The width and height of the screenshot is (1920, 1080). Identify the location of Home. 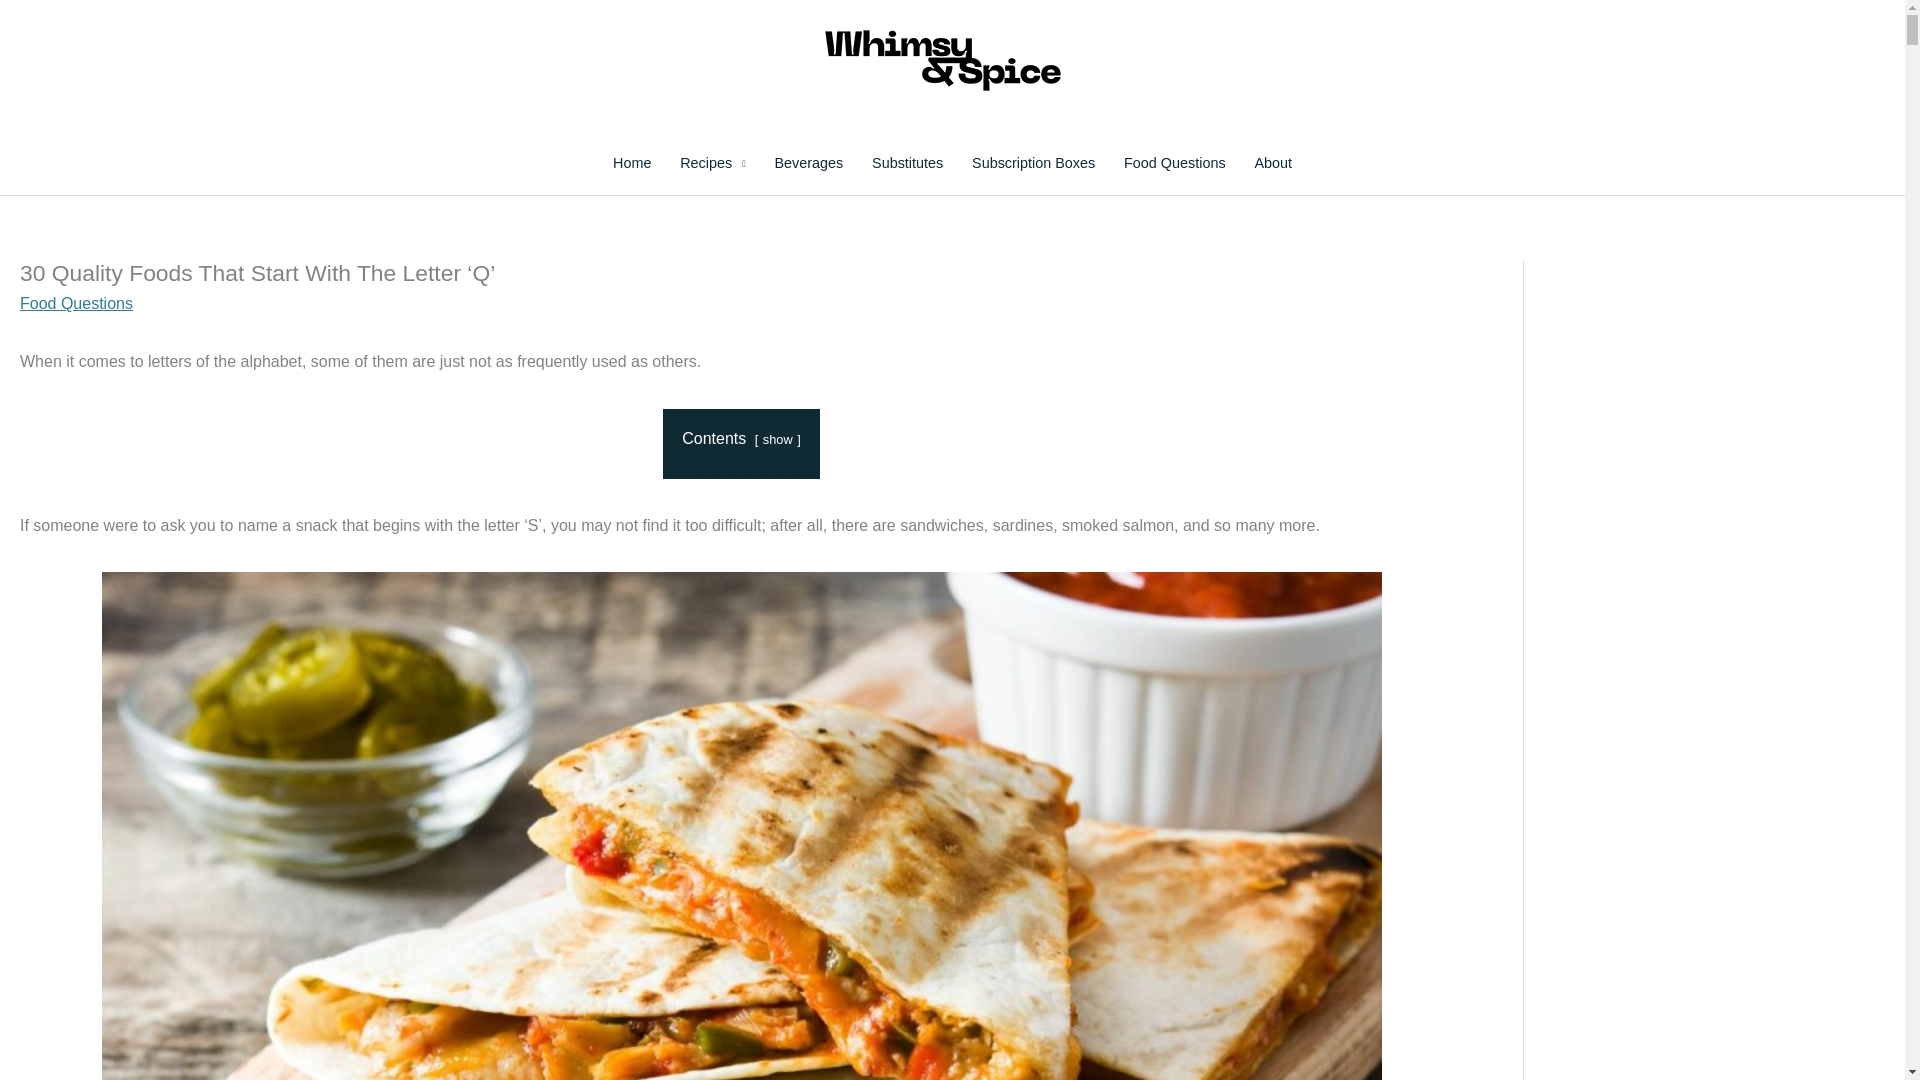
(632, 164).